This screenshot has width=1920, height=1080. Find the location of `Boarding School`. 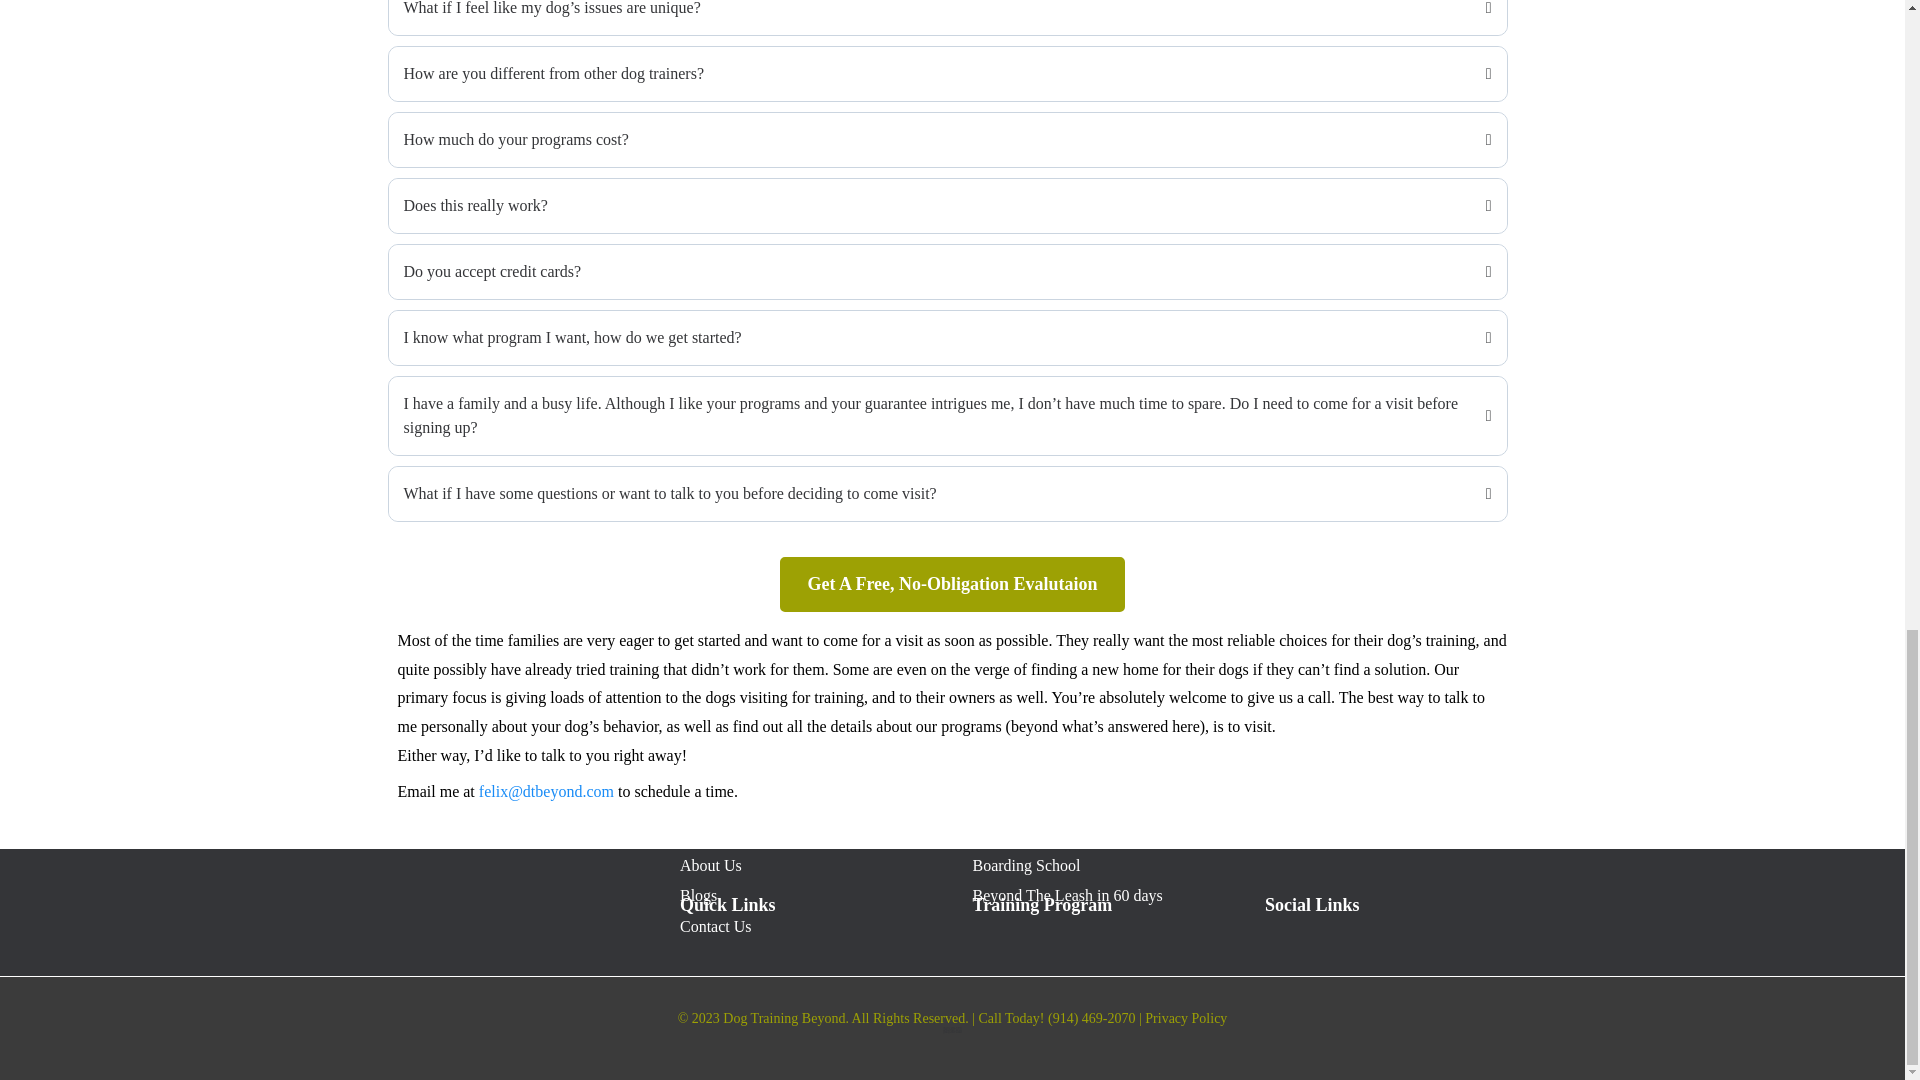

Boarding School is located at coordinates (1025, 865).